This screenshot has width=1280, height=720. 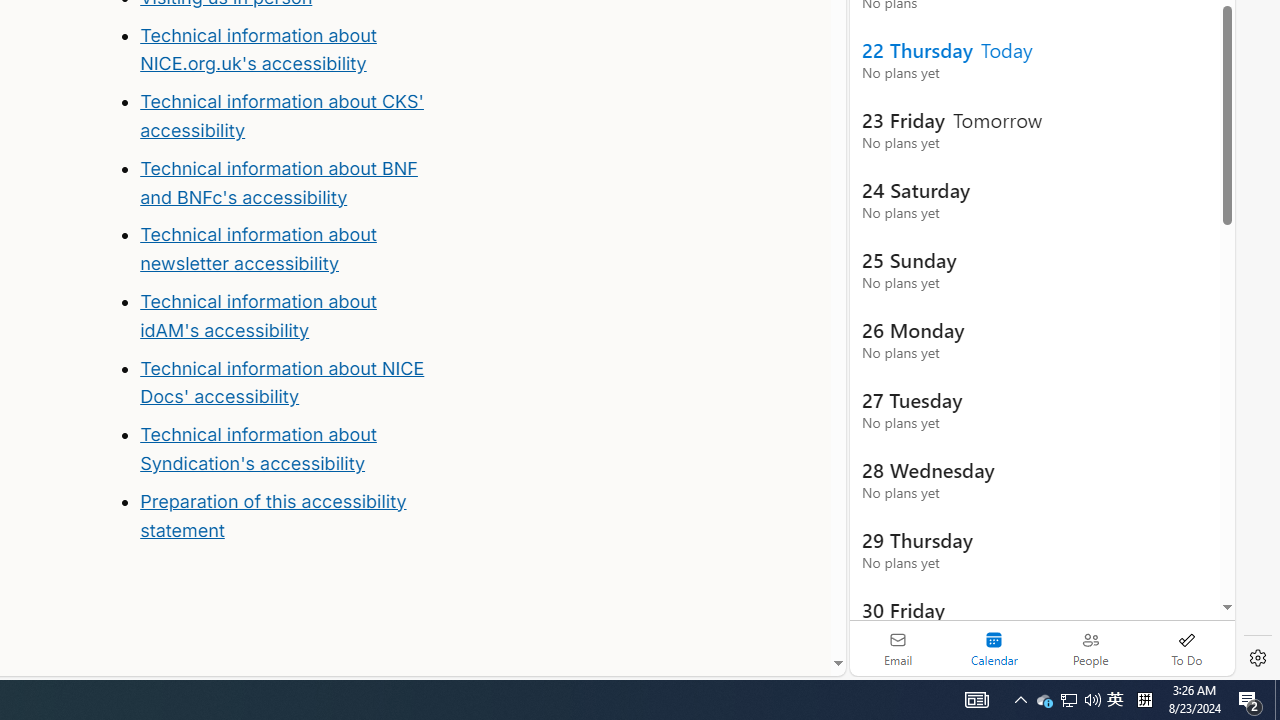 What do you see at coordinates (258, 448) in the screenshot?
I see `Technical information about Syndication's accessibility` at bounding box center [258, 448].